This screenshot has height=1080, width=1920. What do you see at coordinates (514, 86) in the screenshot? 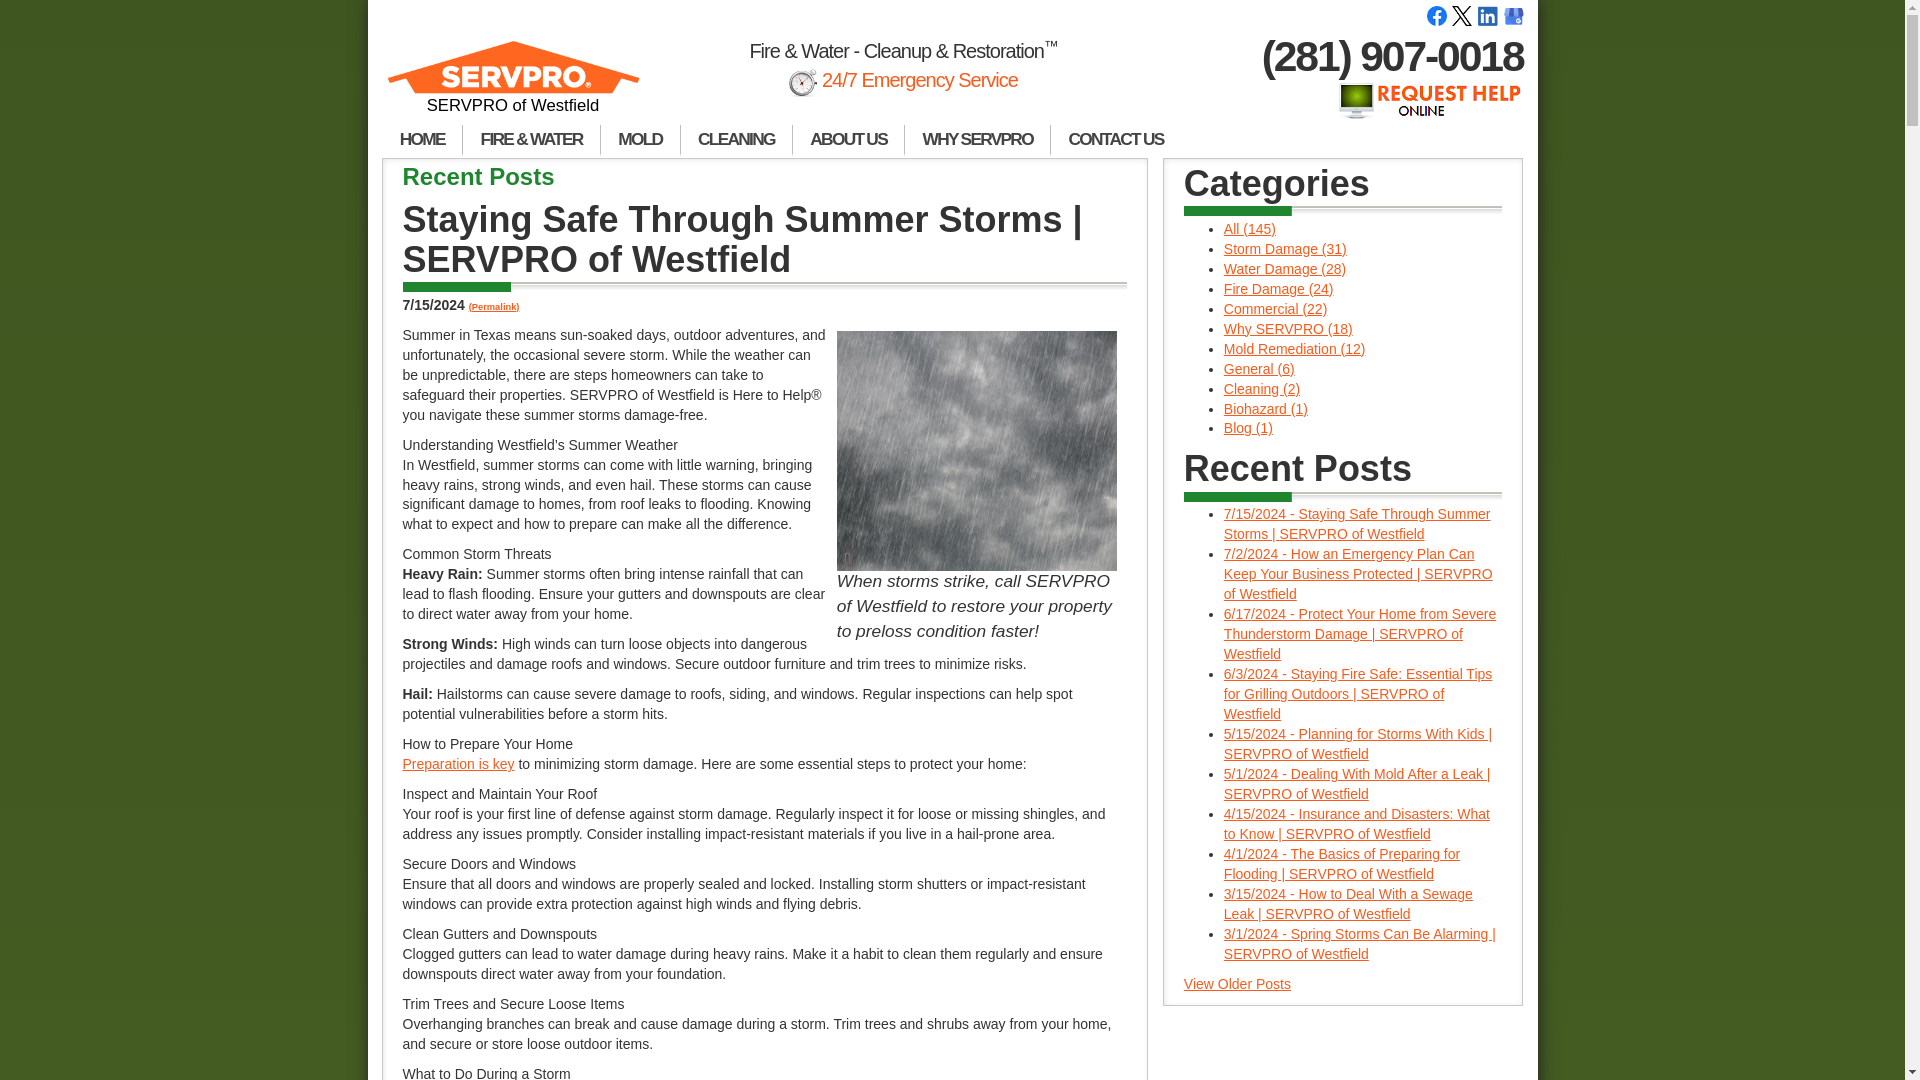
I see `SERVPRO of Westfield` at bounding box center [514, 86].